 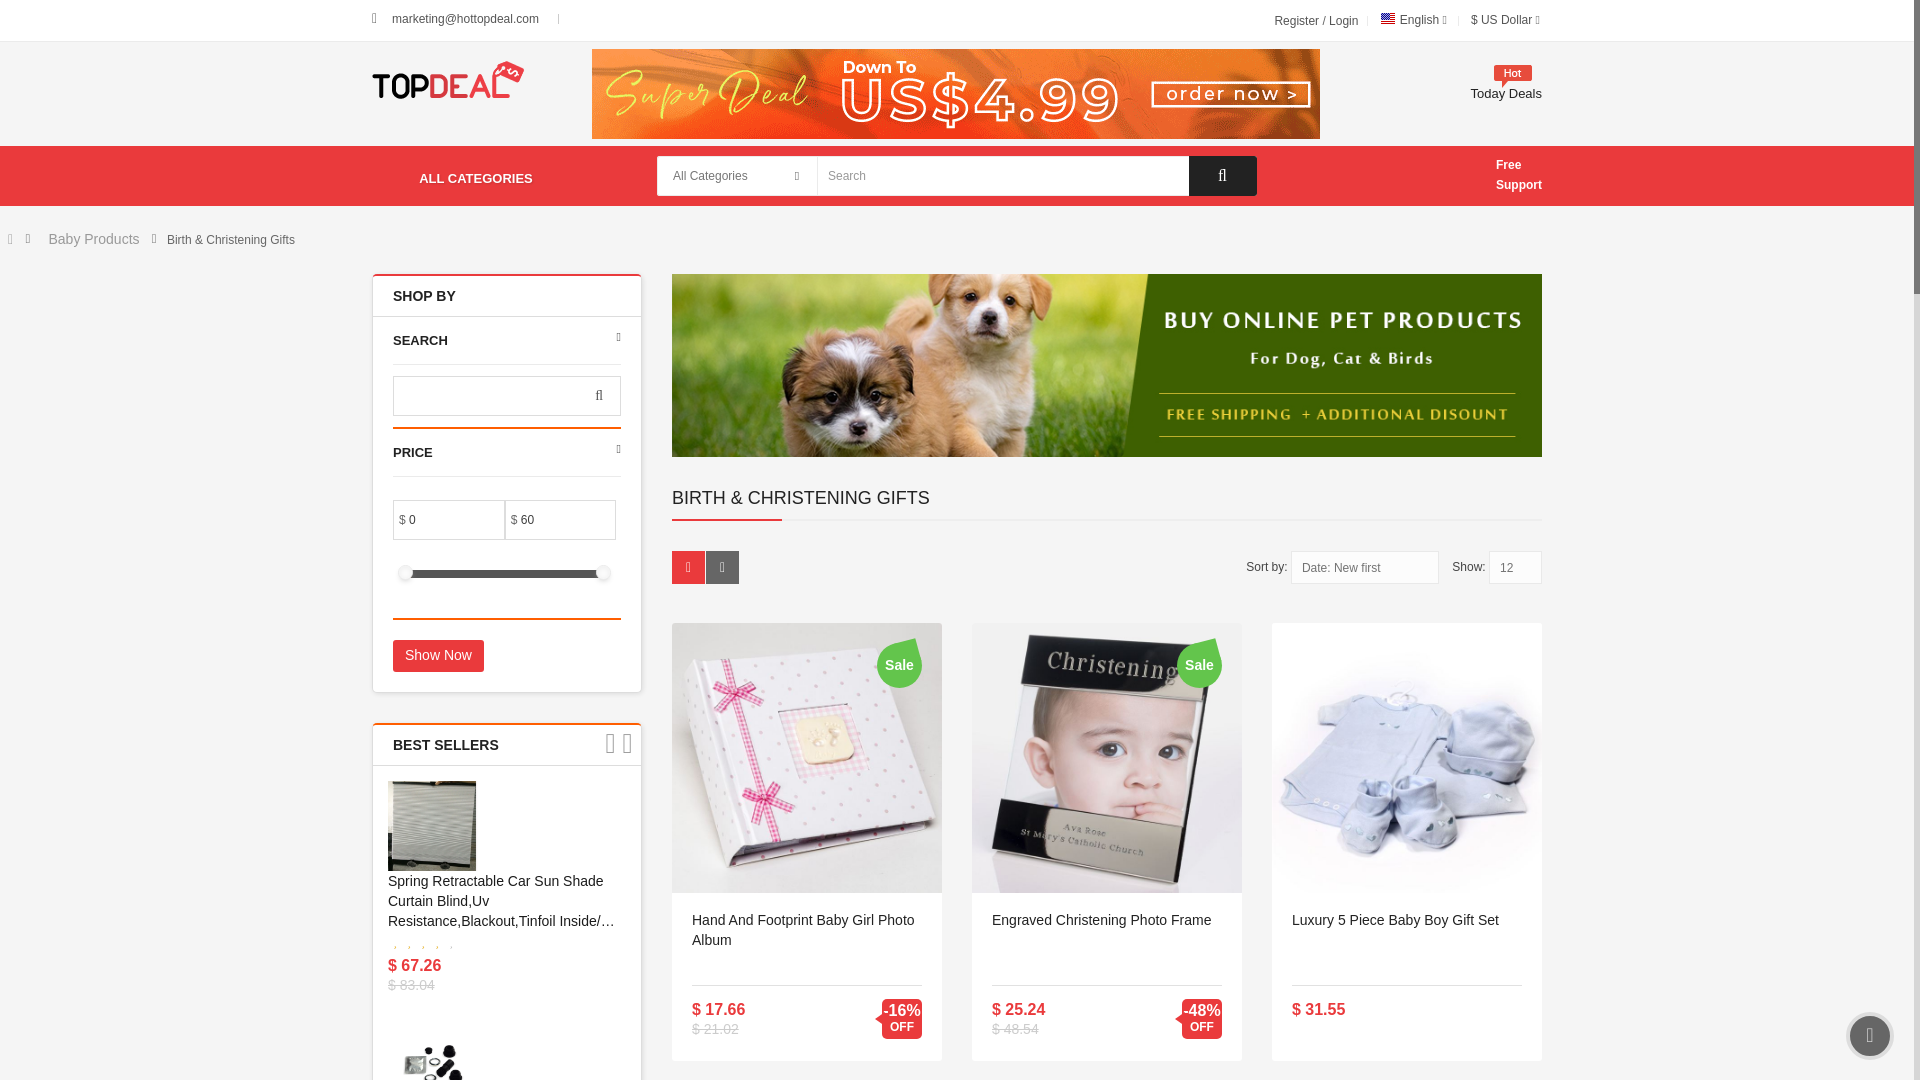 I want to click on Login, so click(x=1342, y=21).